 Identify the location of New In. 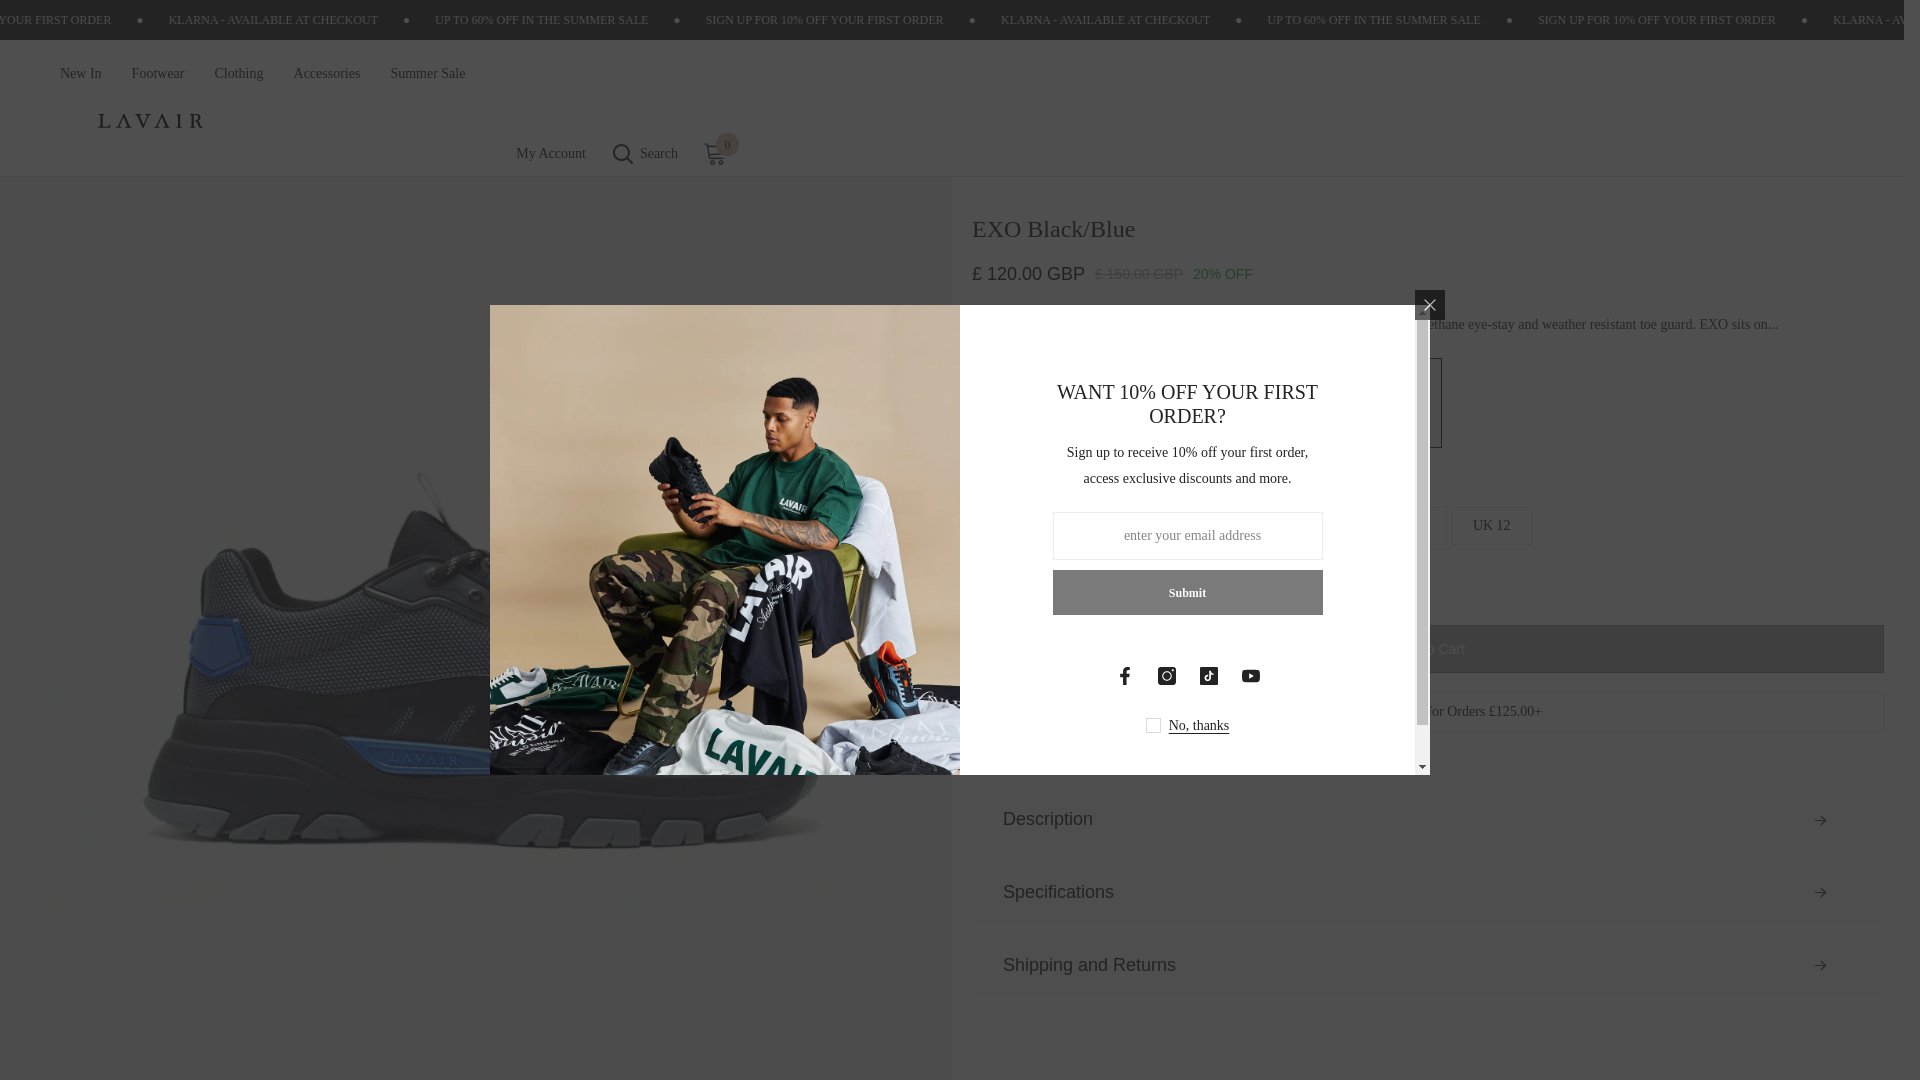
(80, 82).